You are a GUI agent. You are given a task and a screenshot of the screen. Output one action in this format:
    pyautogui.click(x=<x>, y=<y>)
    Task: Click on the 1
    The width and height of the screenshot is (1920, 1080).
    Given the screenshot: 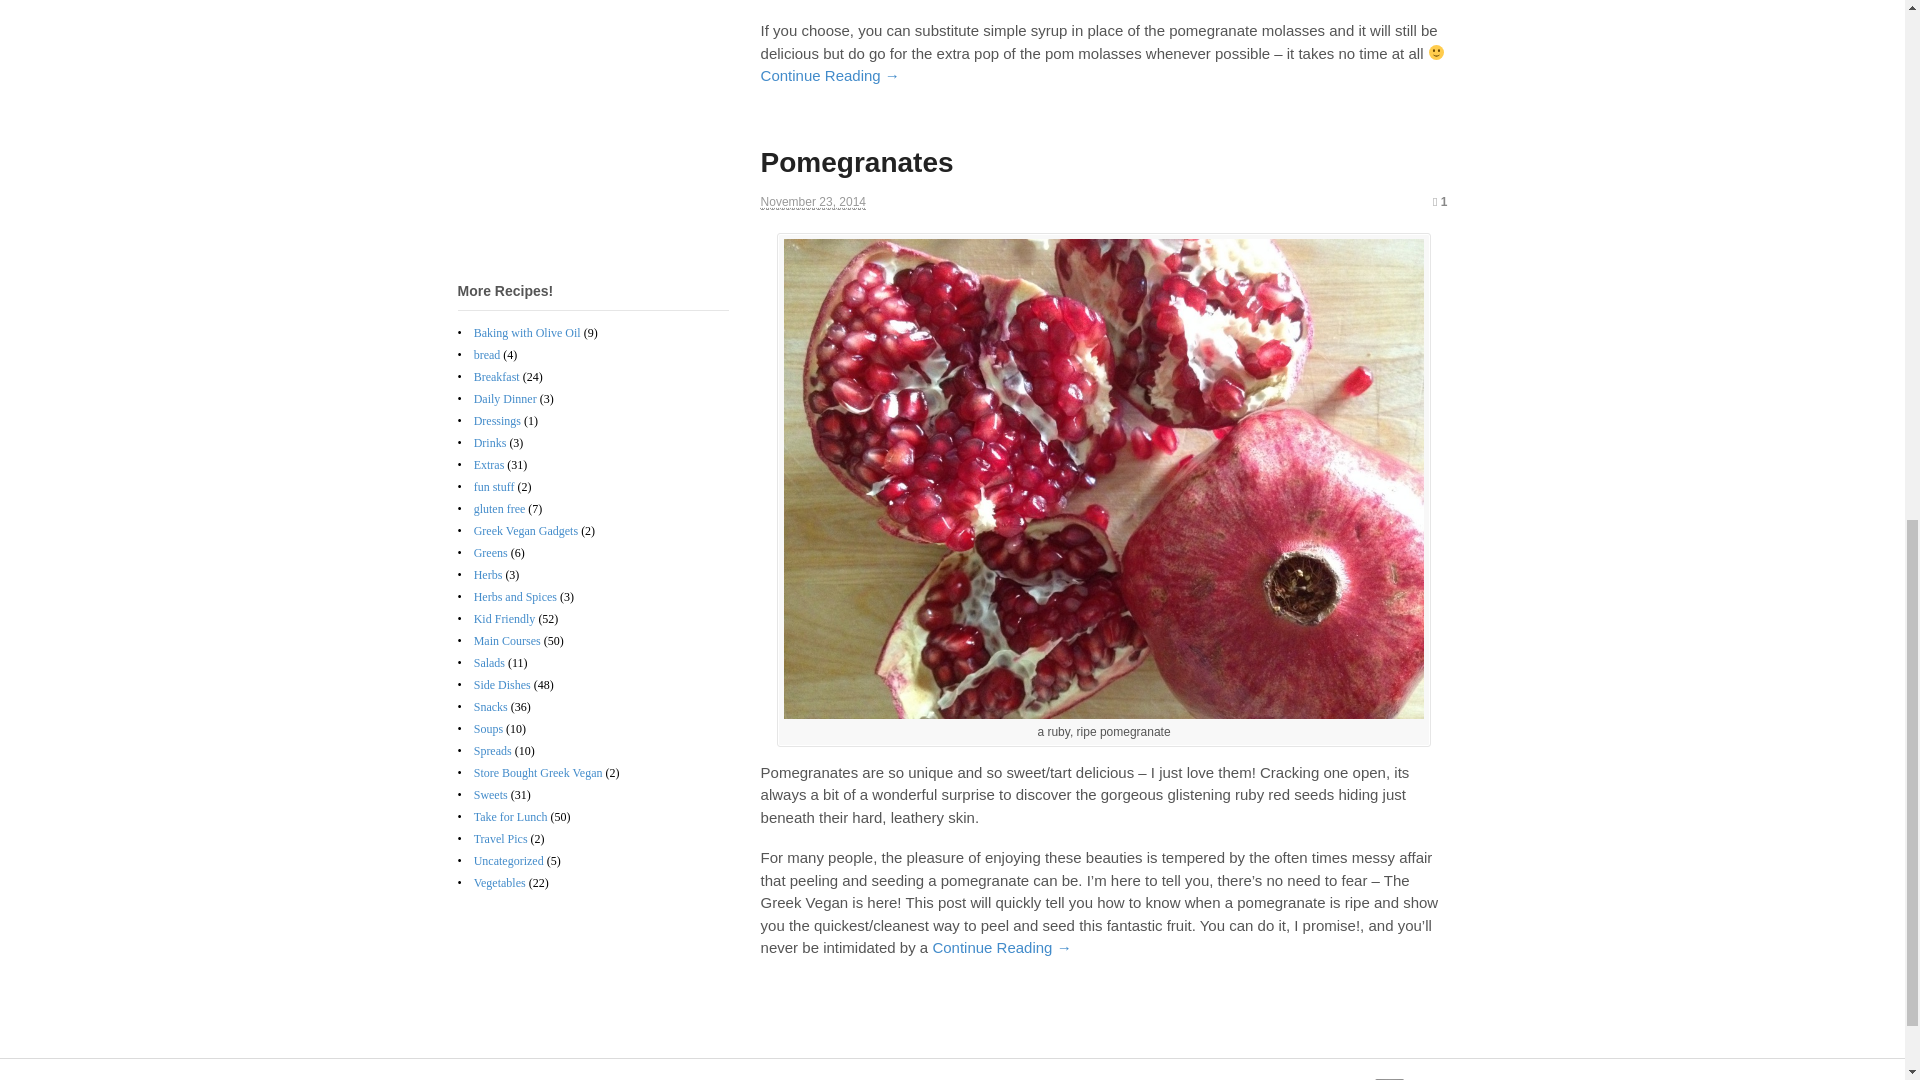 What is the action you would take?
    pyautogui.click(x=1440, y=202)
    